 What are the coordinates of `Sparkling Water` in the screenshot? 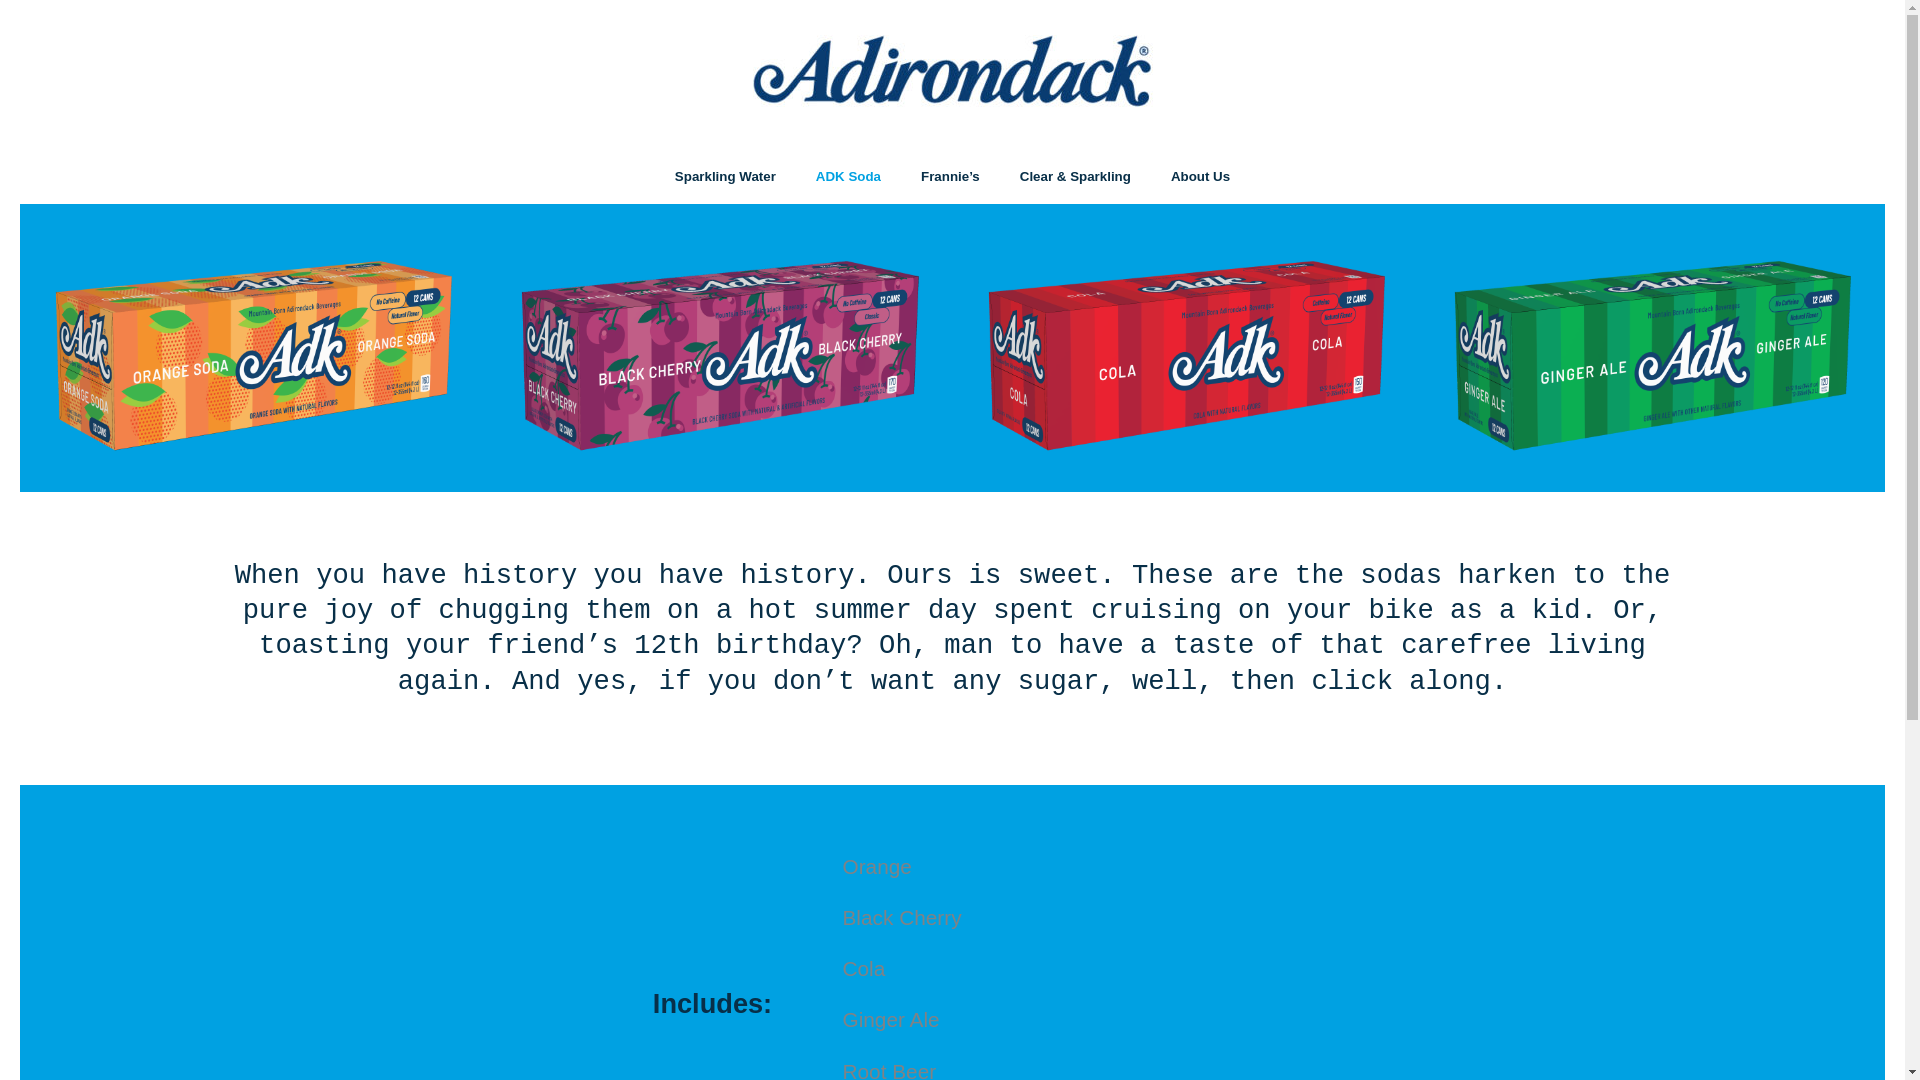 It's located at (725, 176).